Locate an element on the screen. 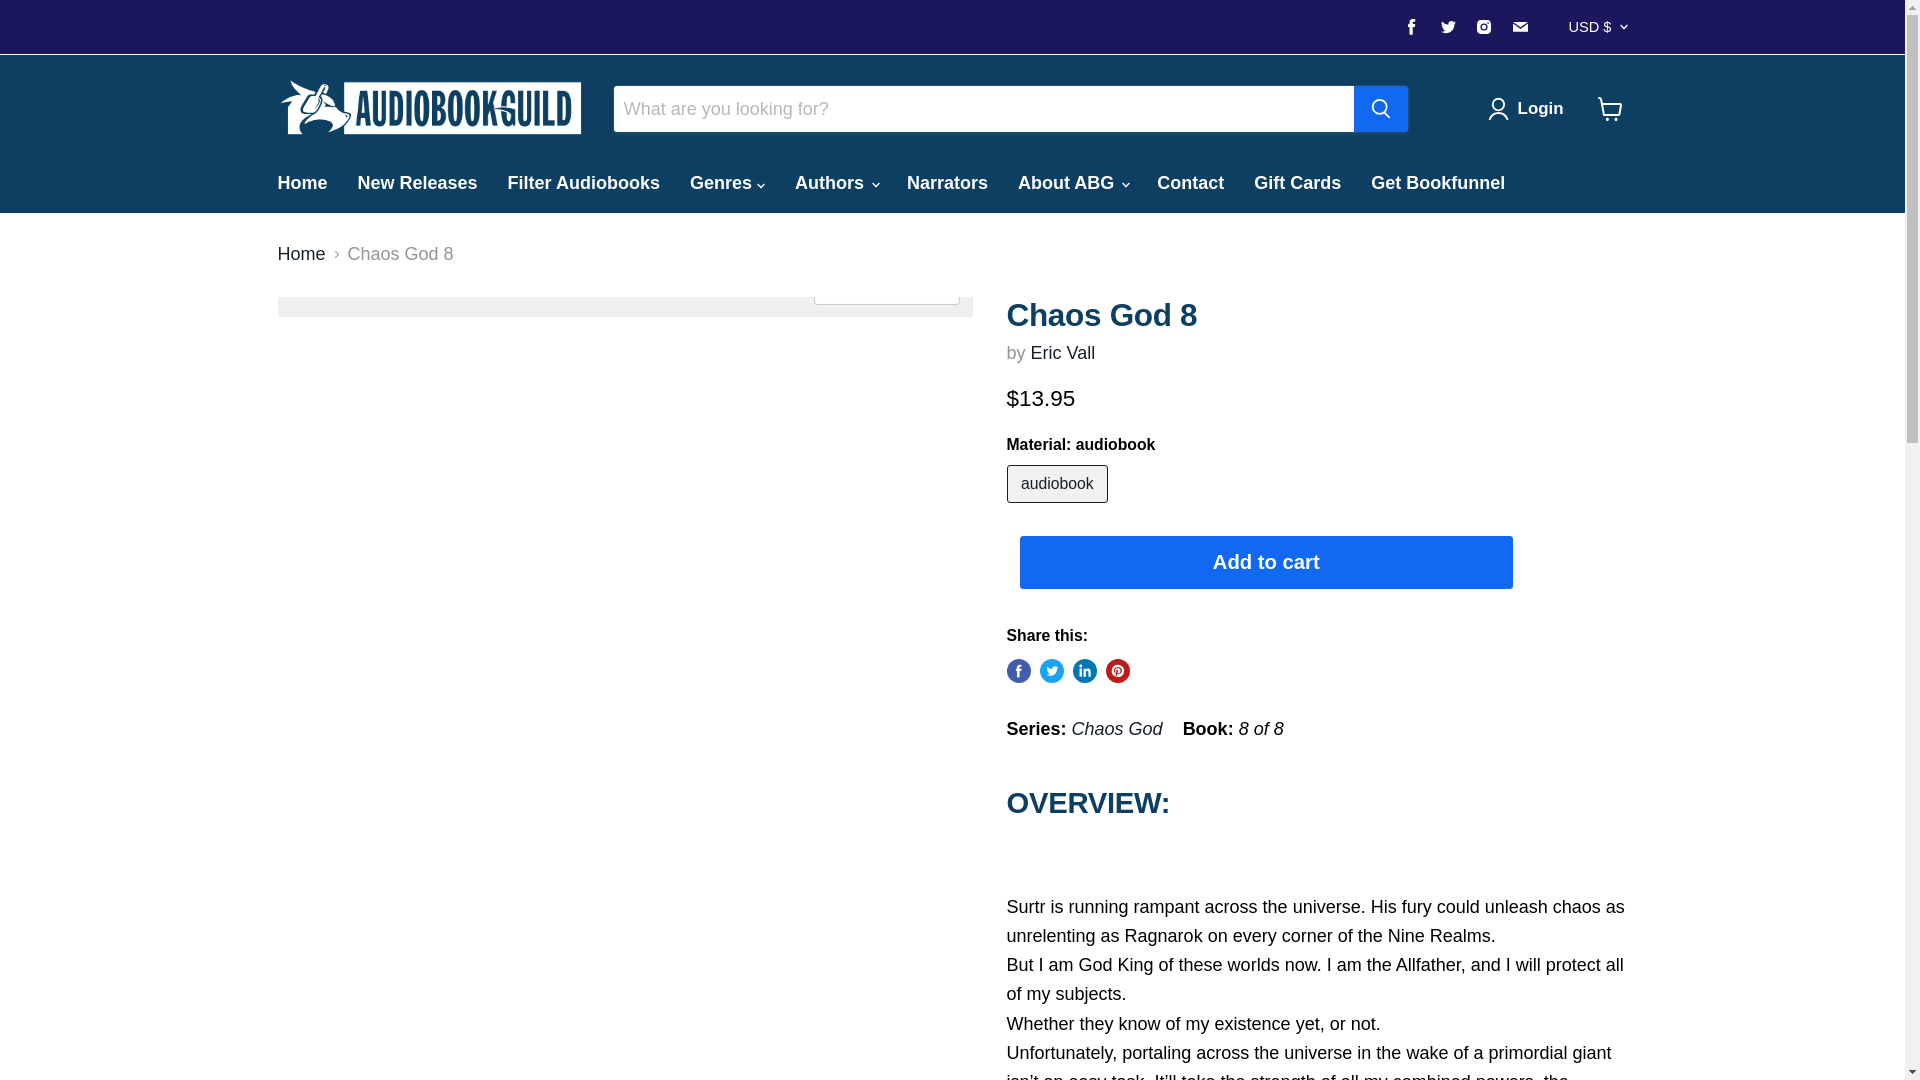 This screenshot has width=1920, height=1080. New Releases is located at coordinates (418, 182).